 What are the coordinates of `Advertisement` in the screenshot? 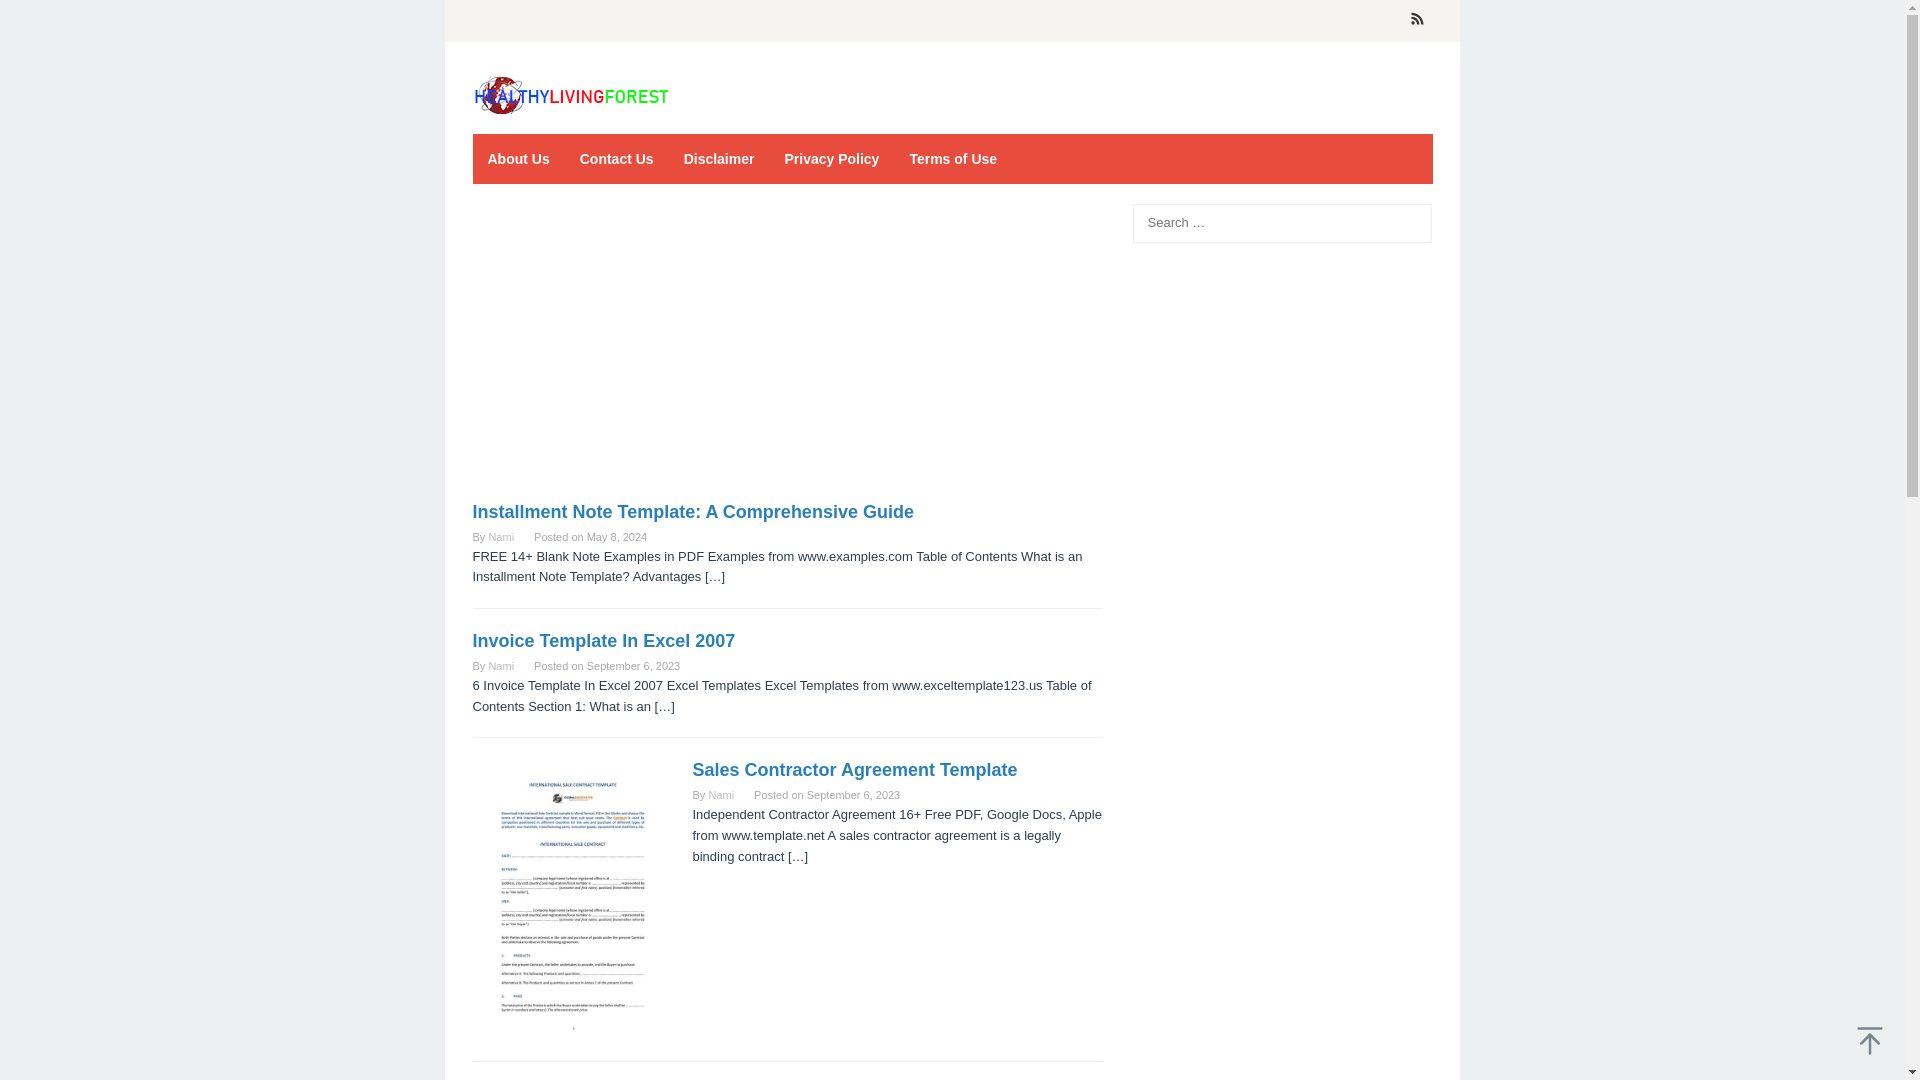 It's located at (787, 352).